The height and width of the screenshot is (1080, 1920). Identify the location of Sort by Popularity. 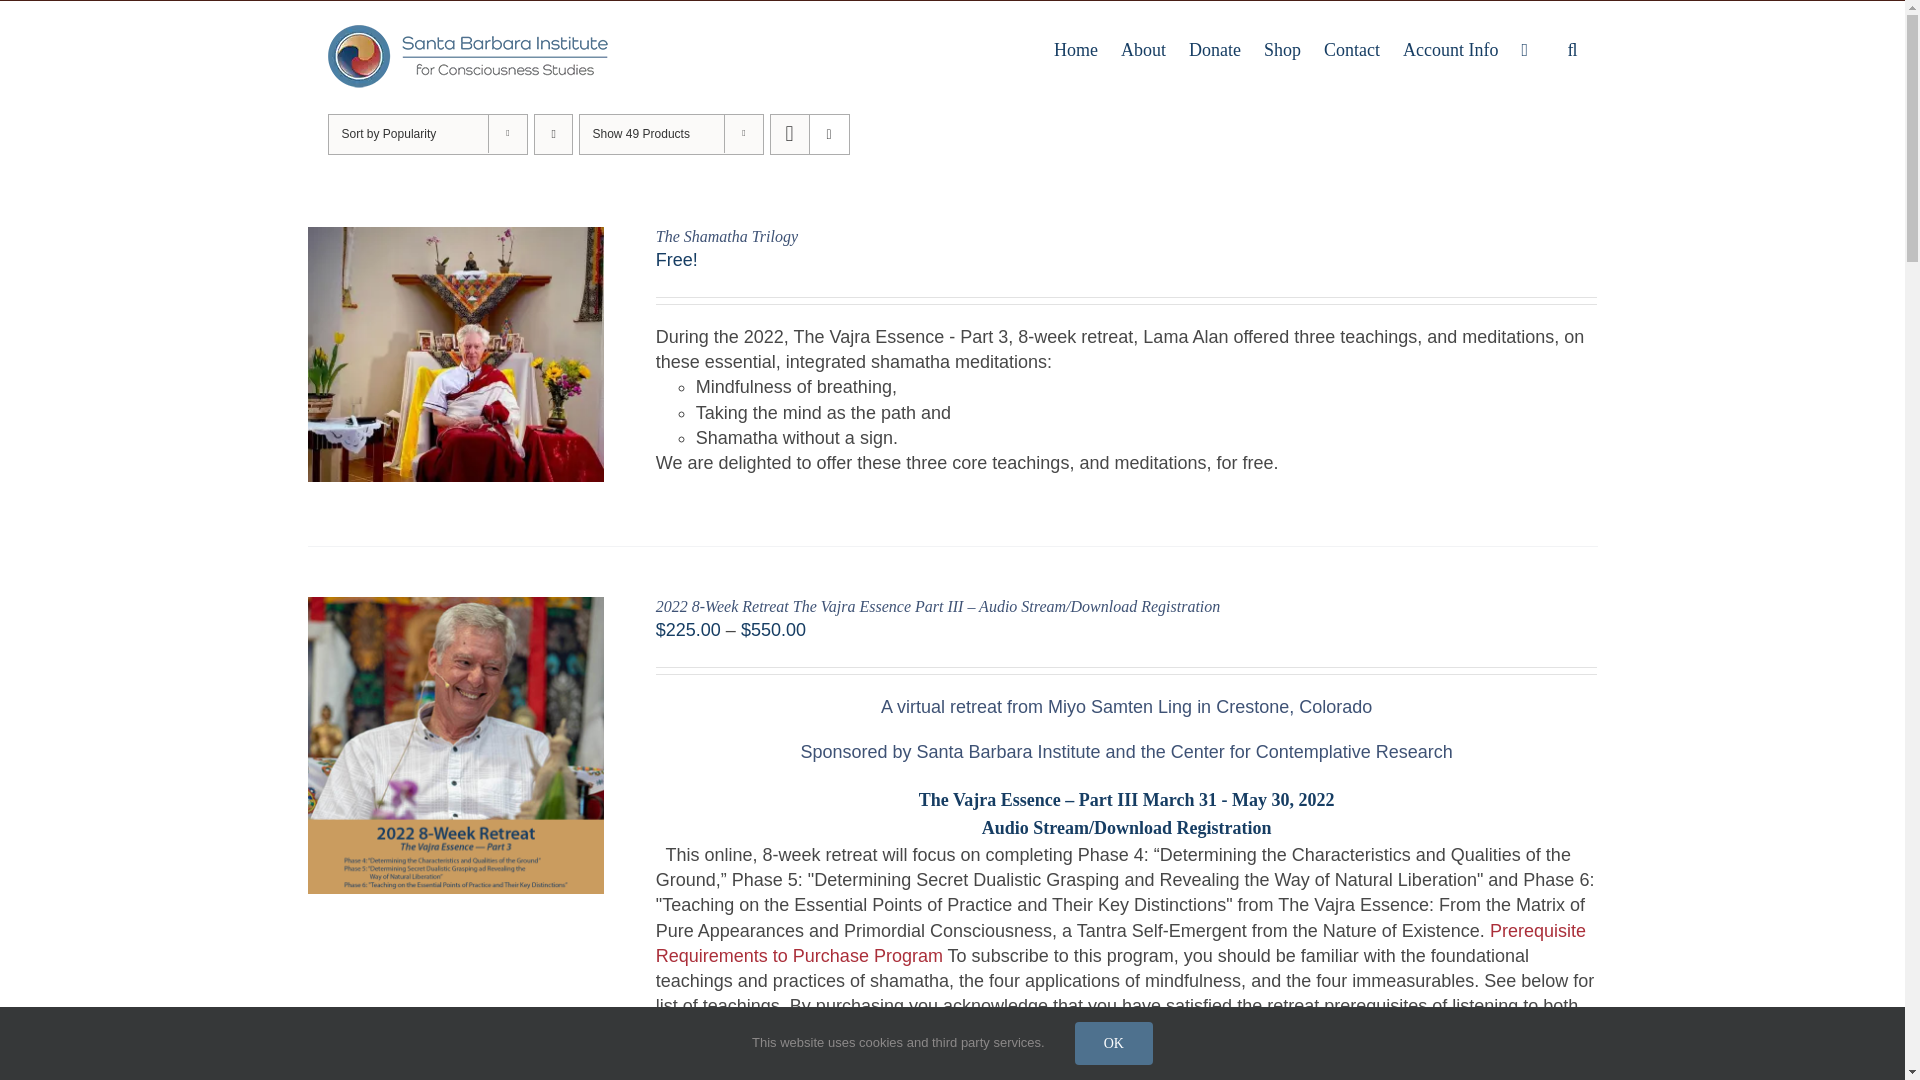
(389, 134).